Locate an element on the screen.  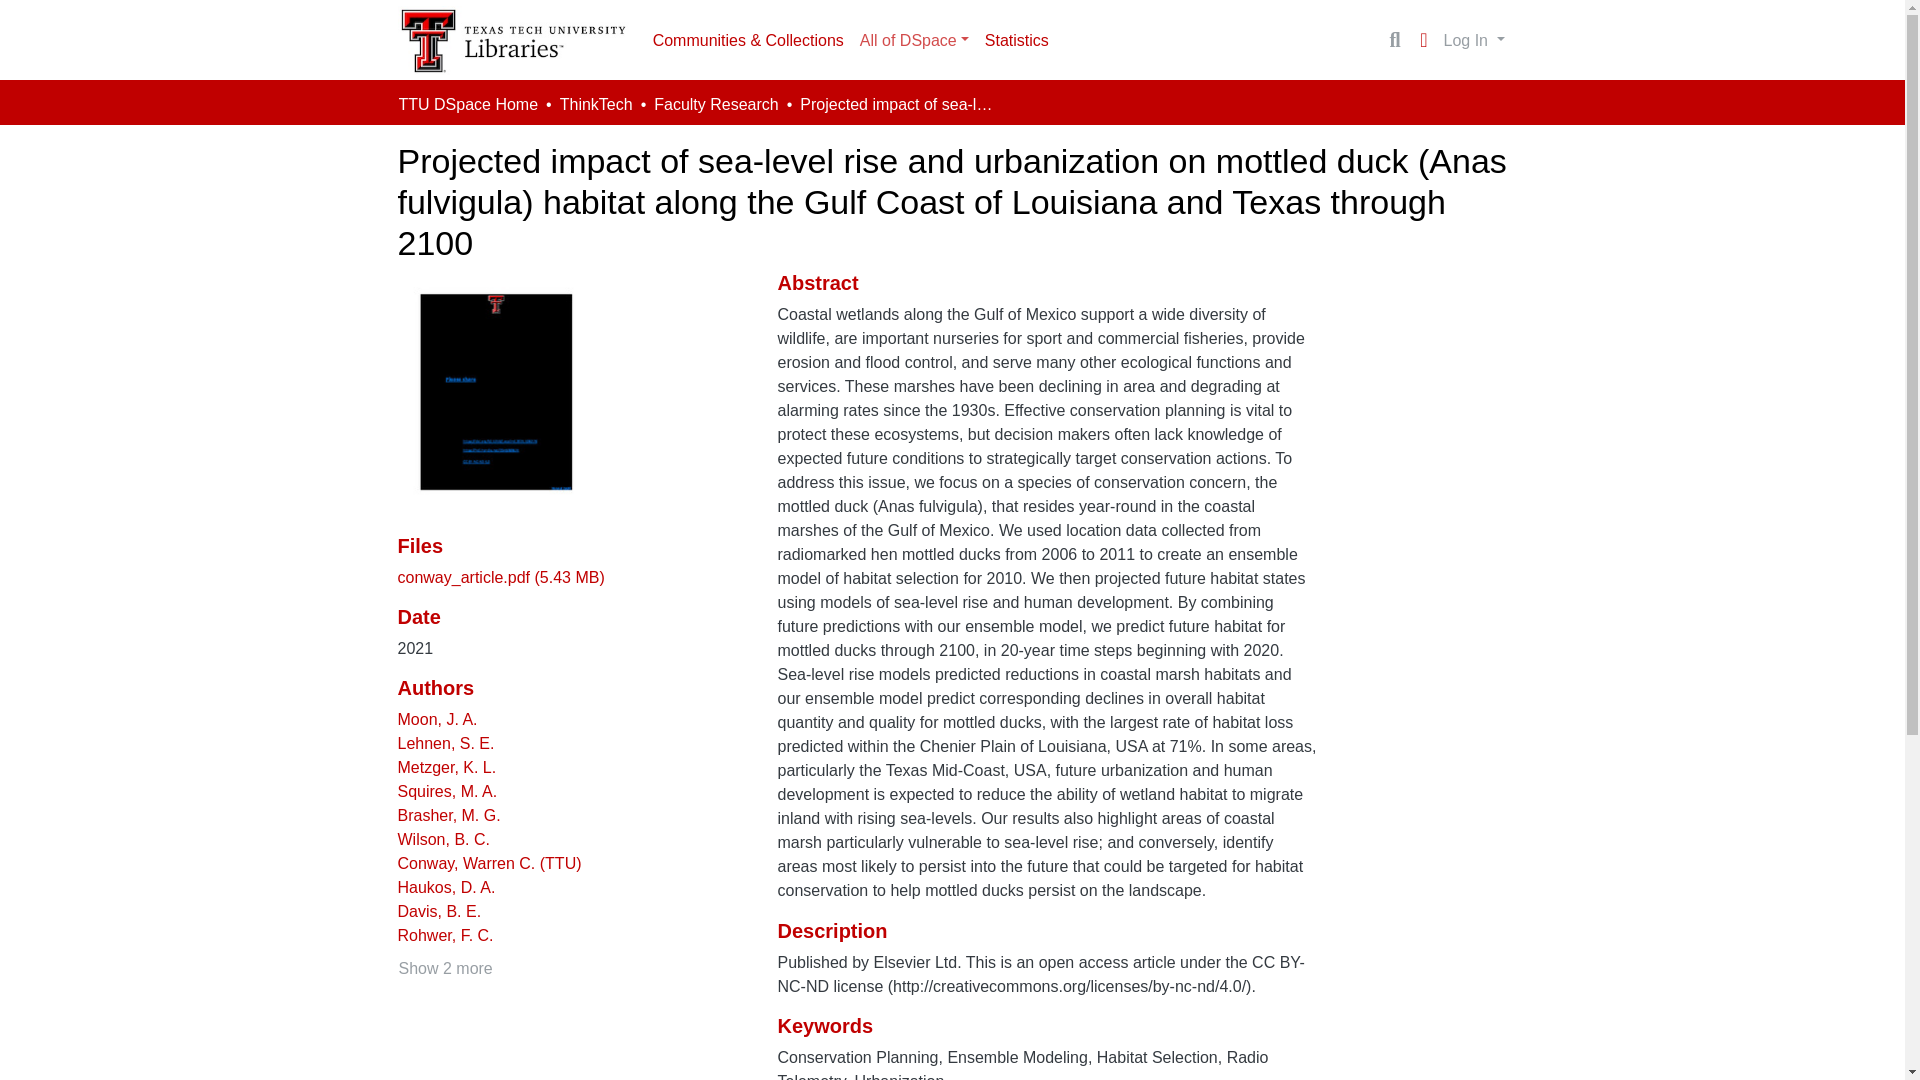
Faculty Research is located at coordinates (716, 104).